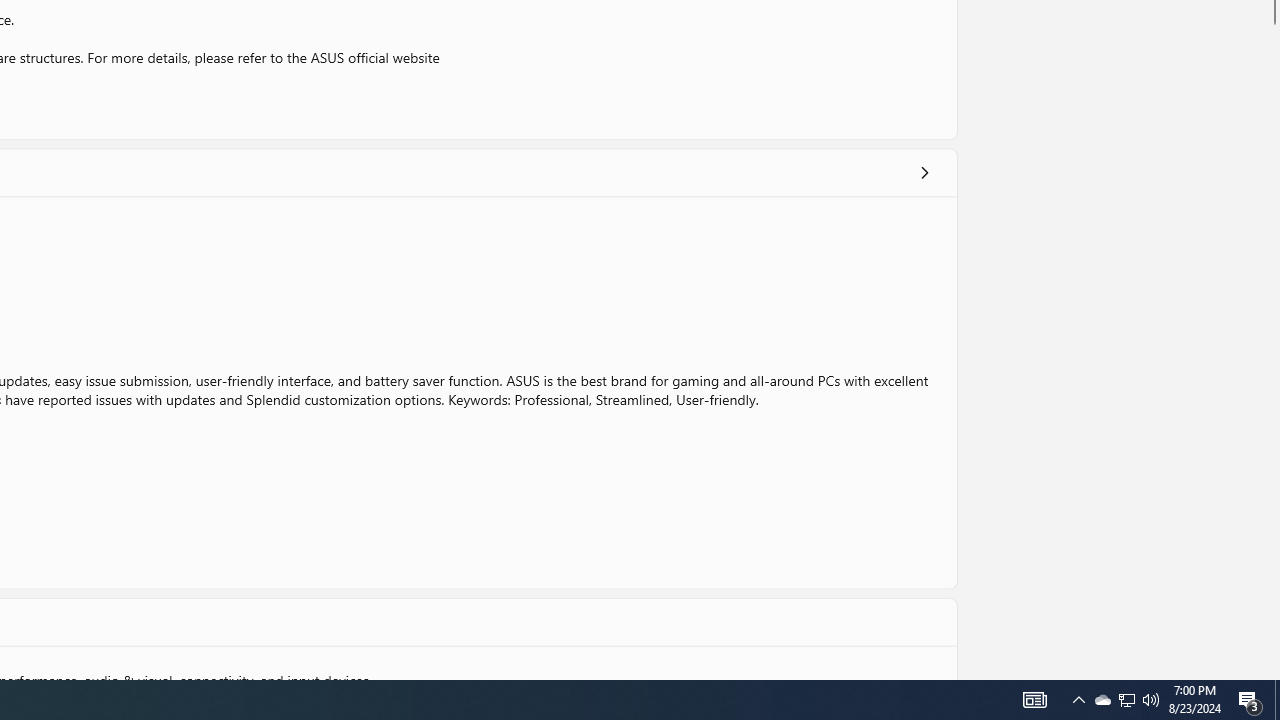  Describe the element at coordinates (1272, 347) in the screenshot. I see `Vertical Large Increase` at that location.